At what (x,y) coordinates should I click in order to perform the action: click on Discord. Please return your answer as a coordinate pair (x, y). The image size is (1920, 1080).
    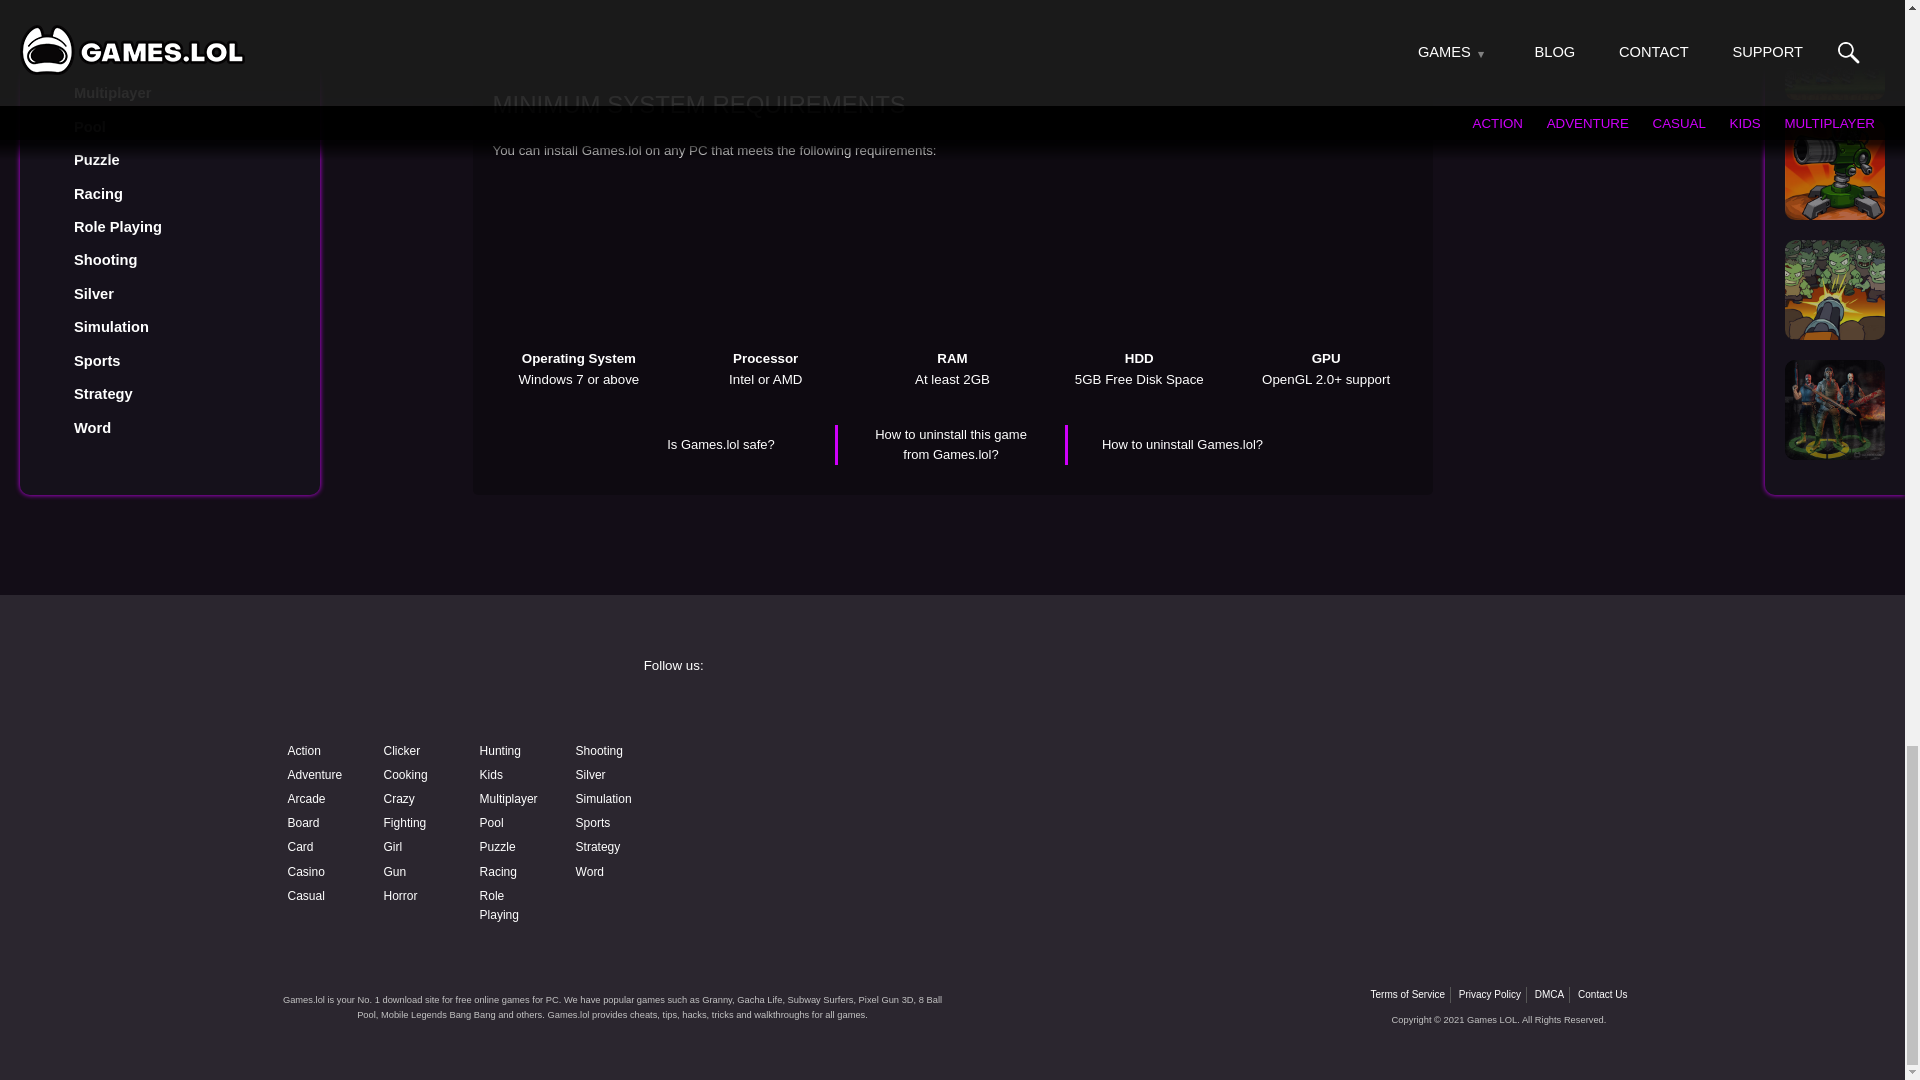
    Looking at the image, I should click on (1106, 764).